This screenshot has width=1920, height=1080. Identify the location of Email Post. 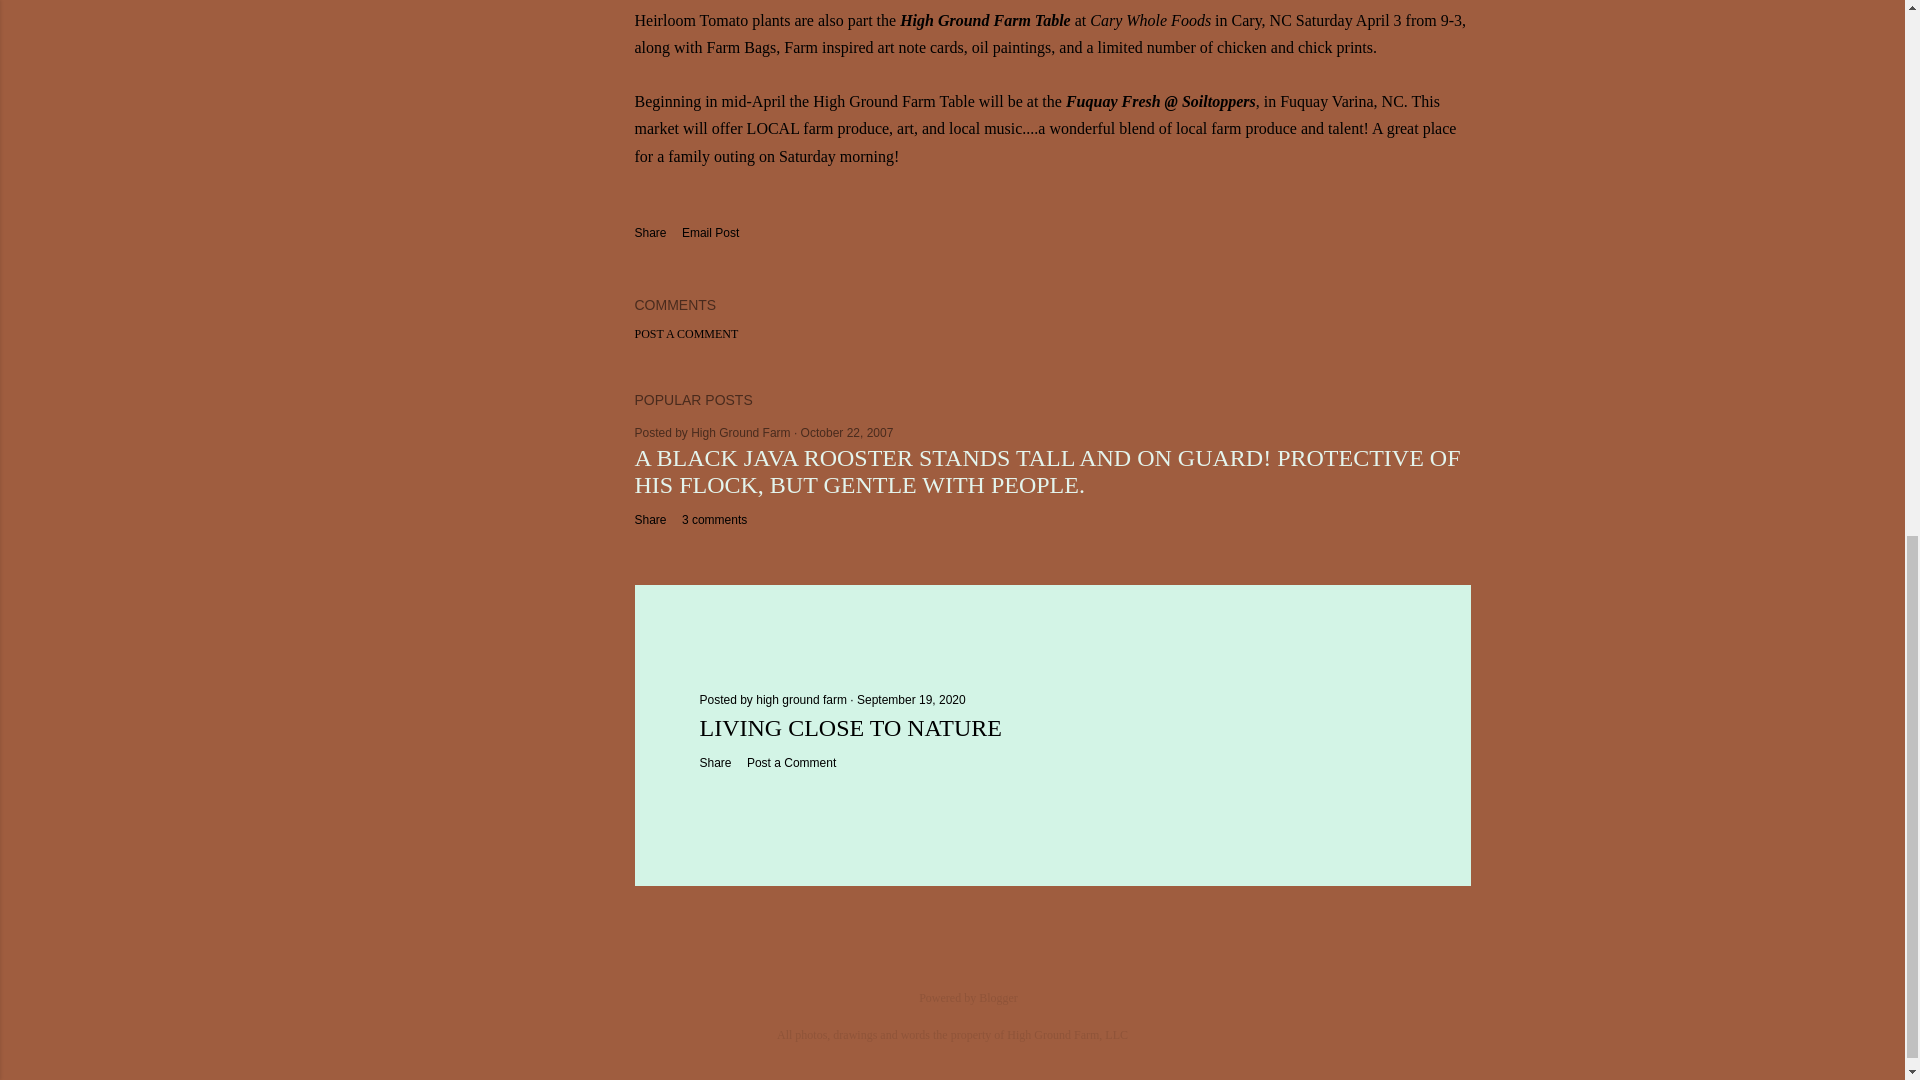
(710, 233).